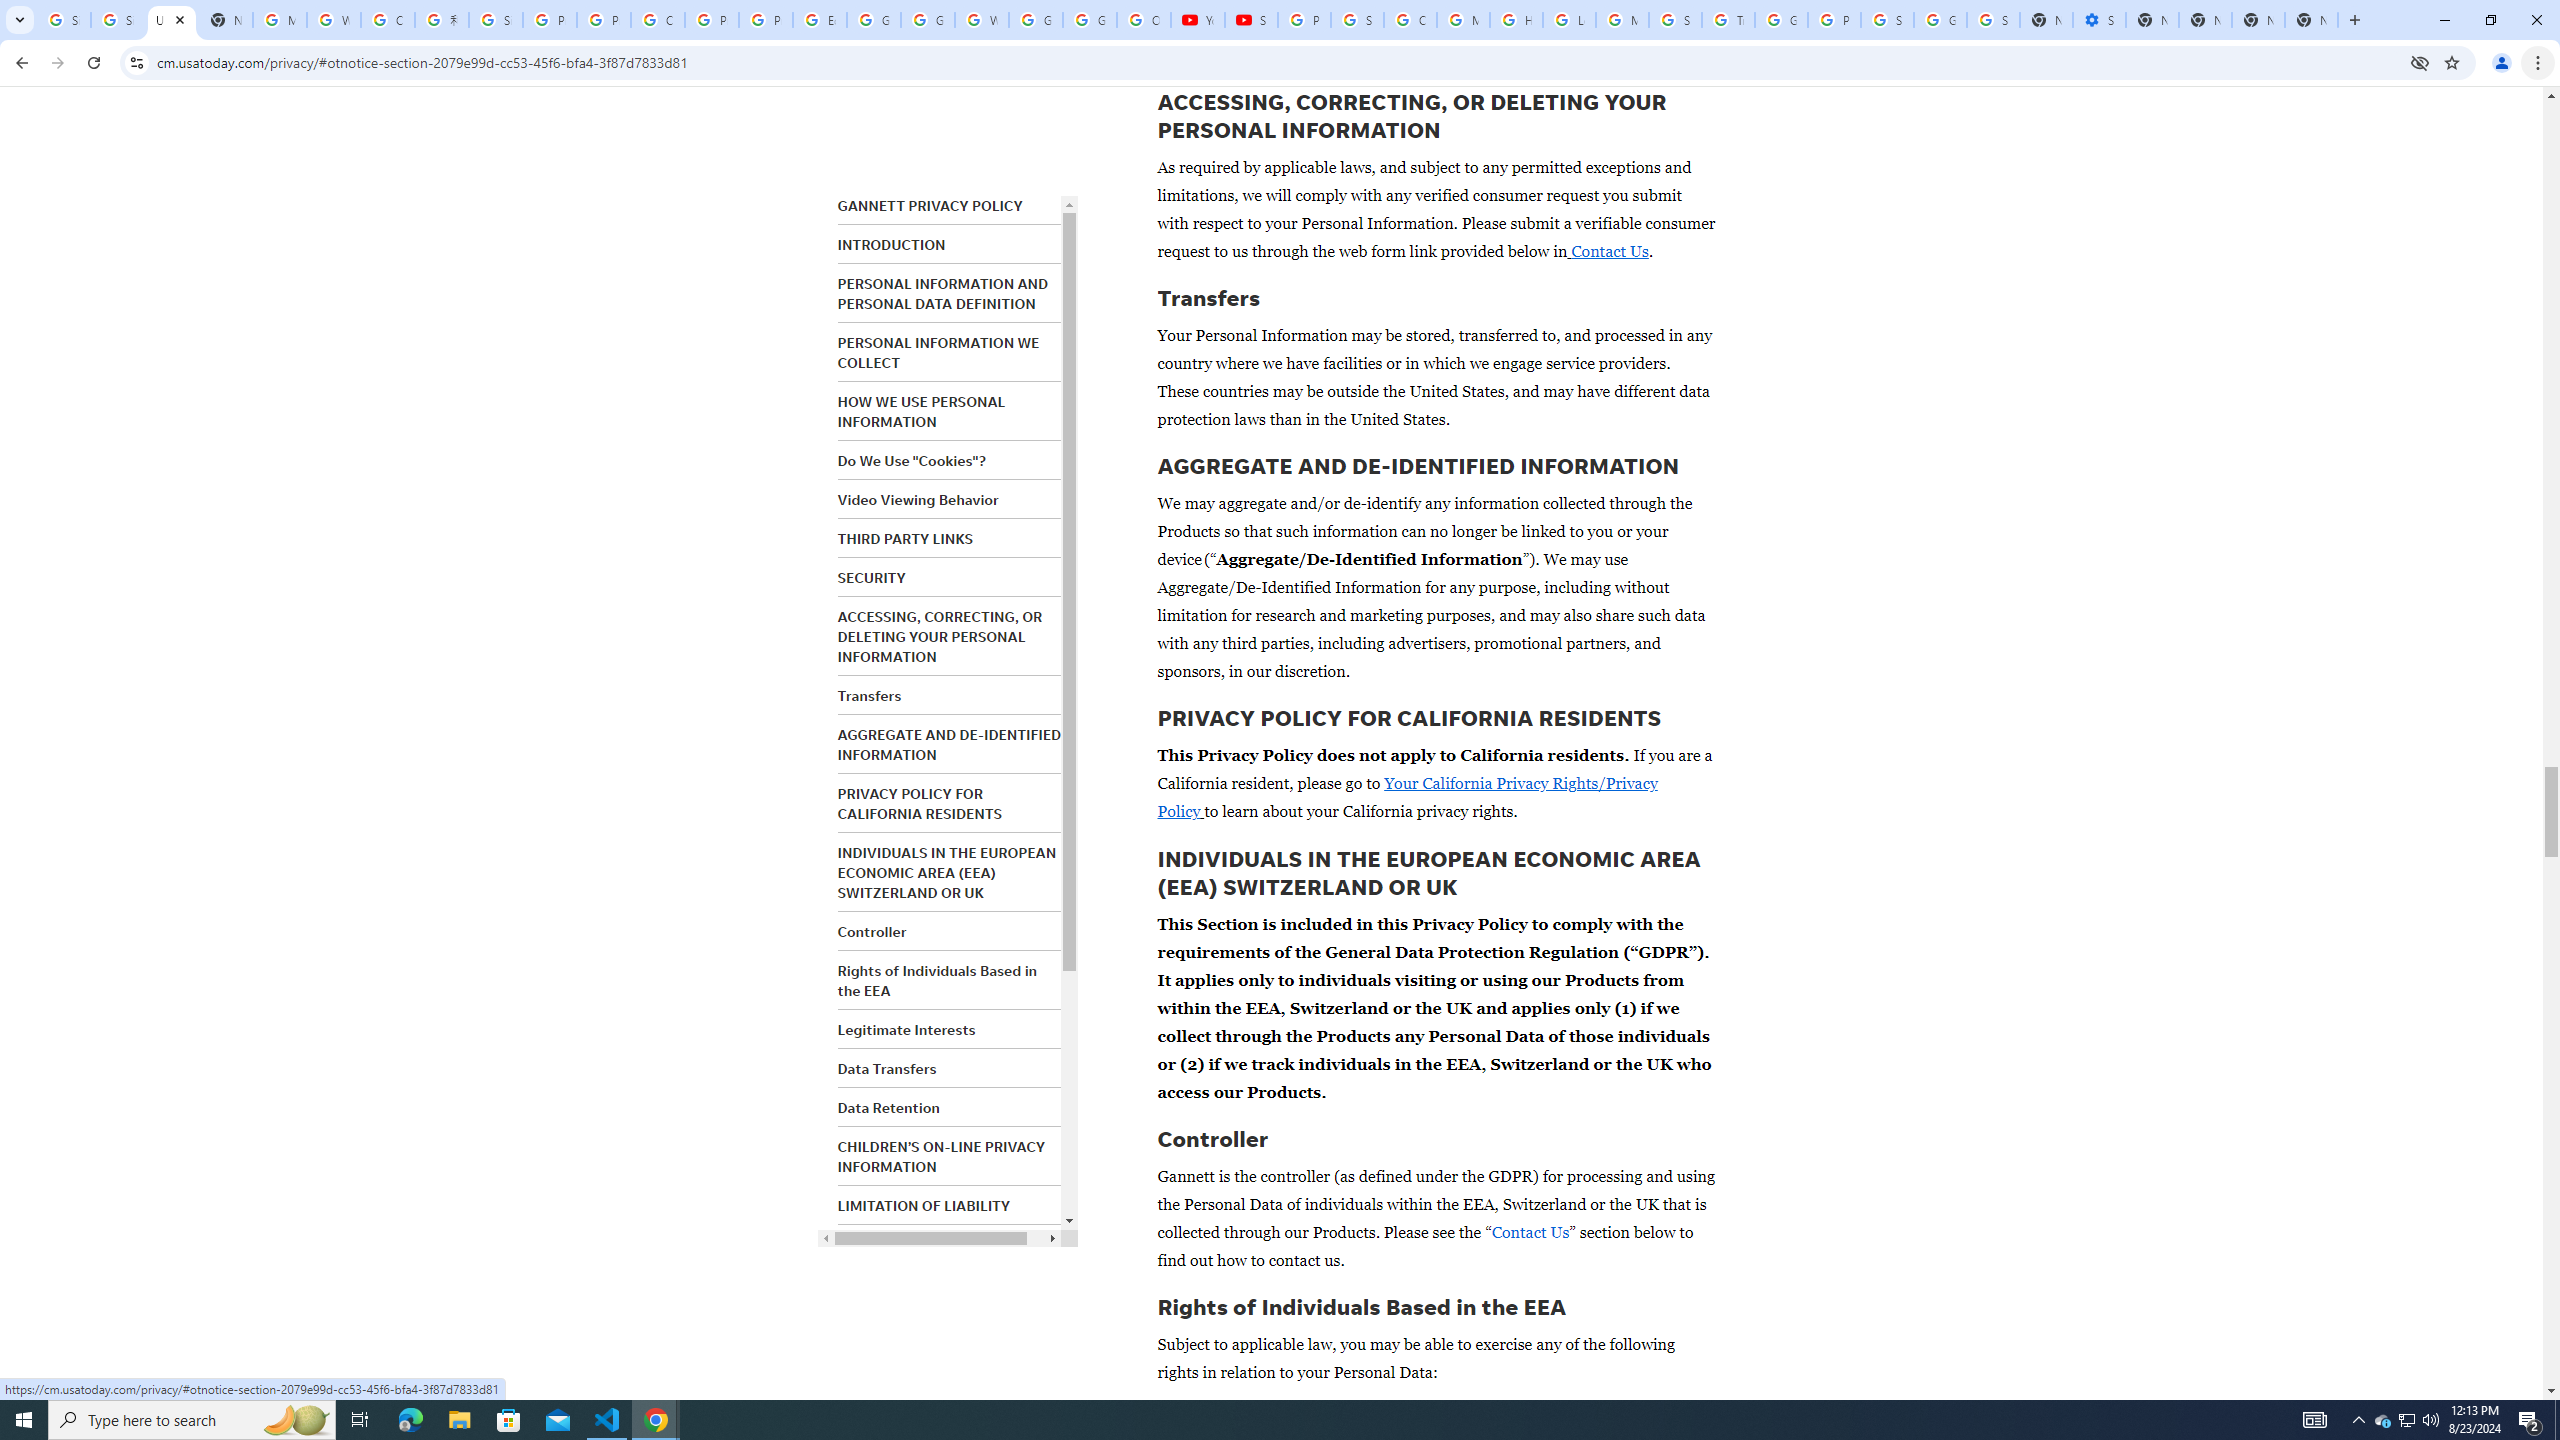 The height and width of the screenshot is (1440, 2560). I want to click on SECURITY, so click(872, 578).